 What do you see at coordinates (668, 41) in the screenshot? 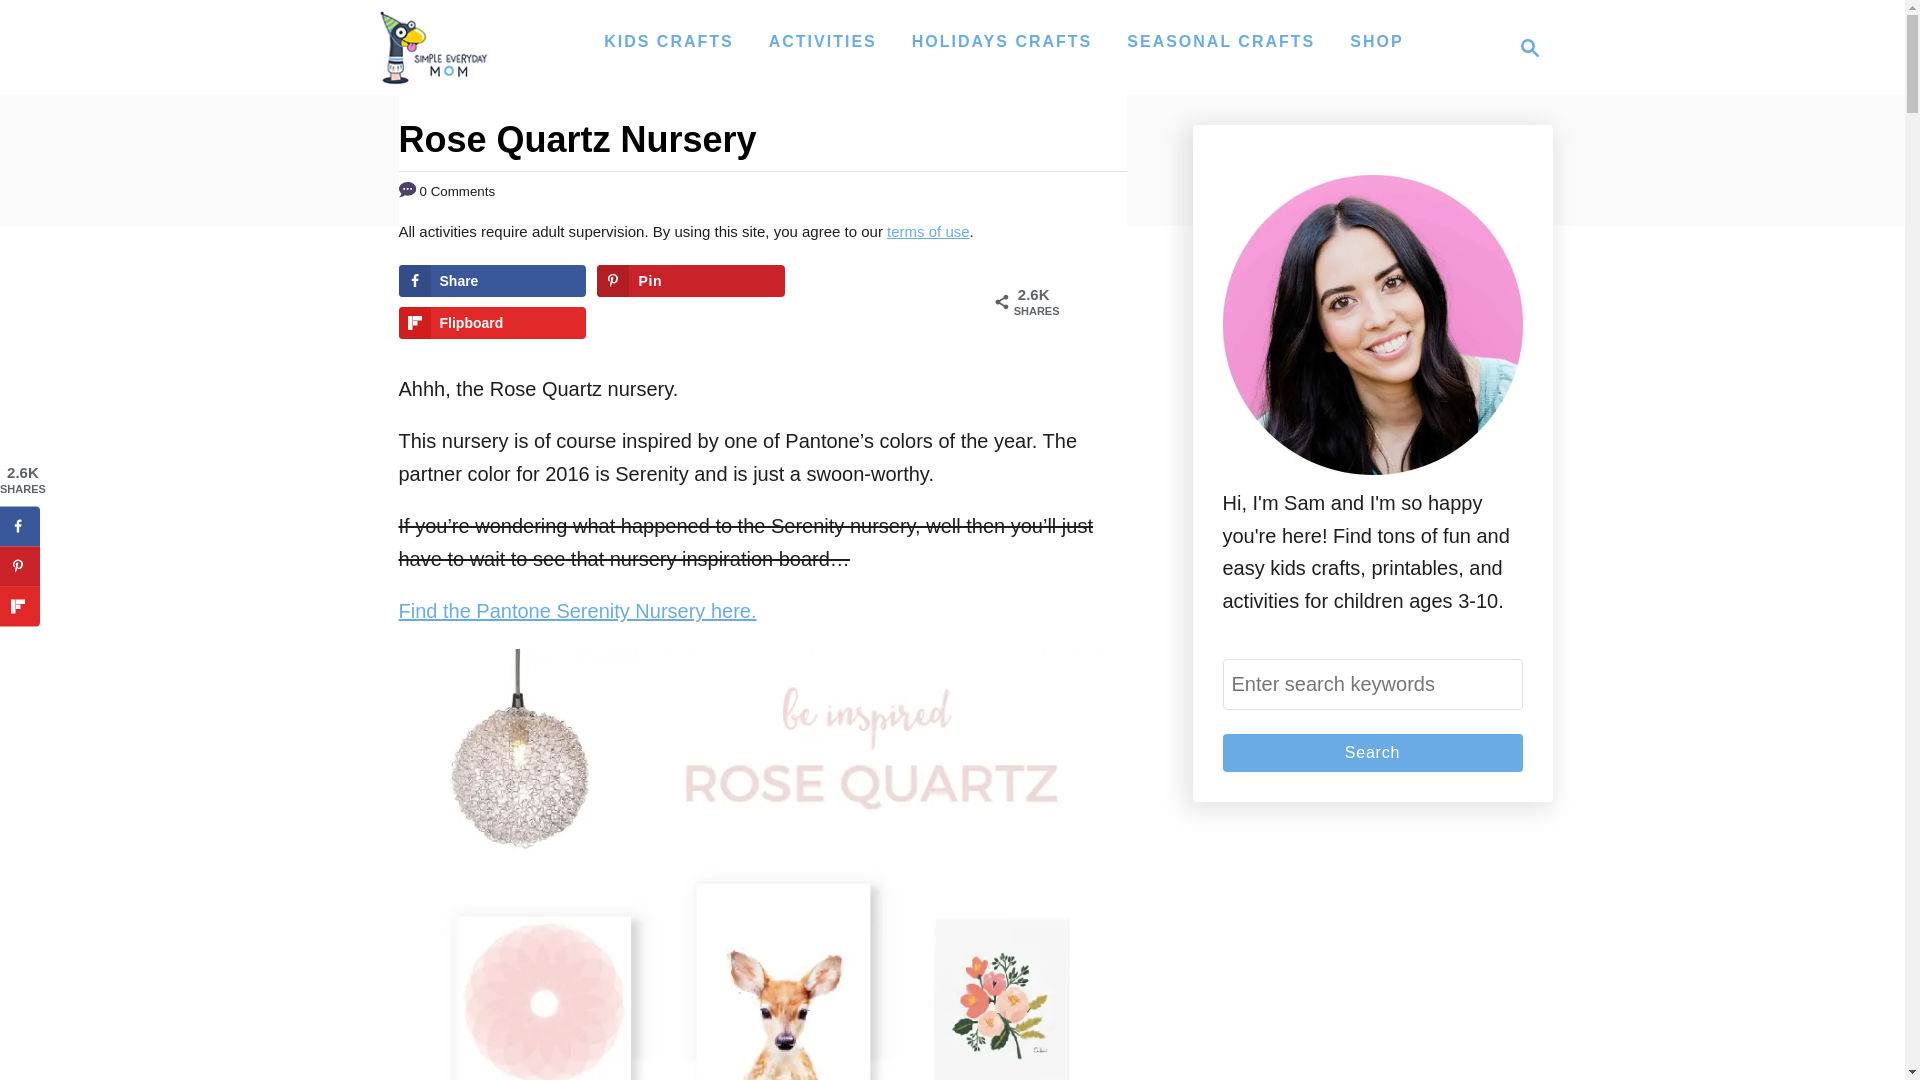
I see `KIDS CRAFTS` at bounding box center [668, 41].